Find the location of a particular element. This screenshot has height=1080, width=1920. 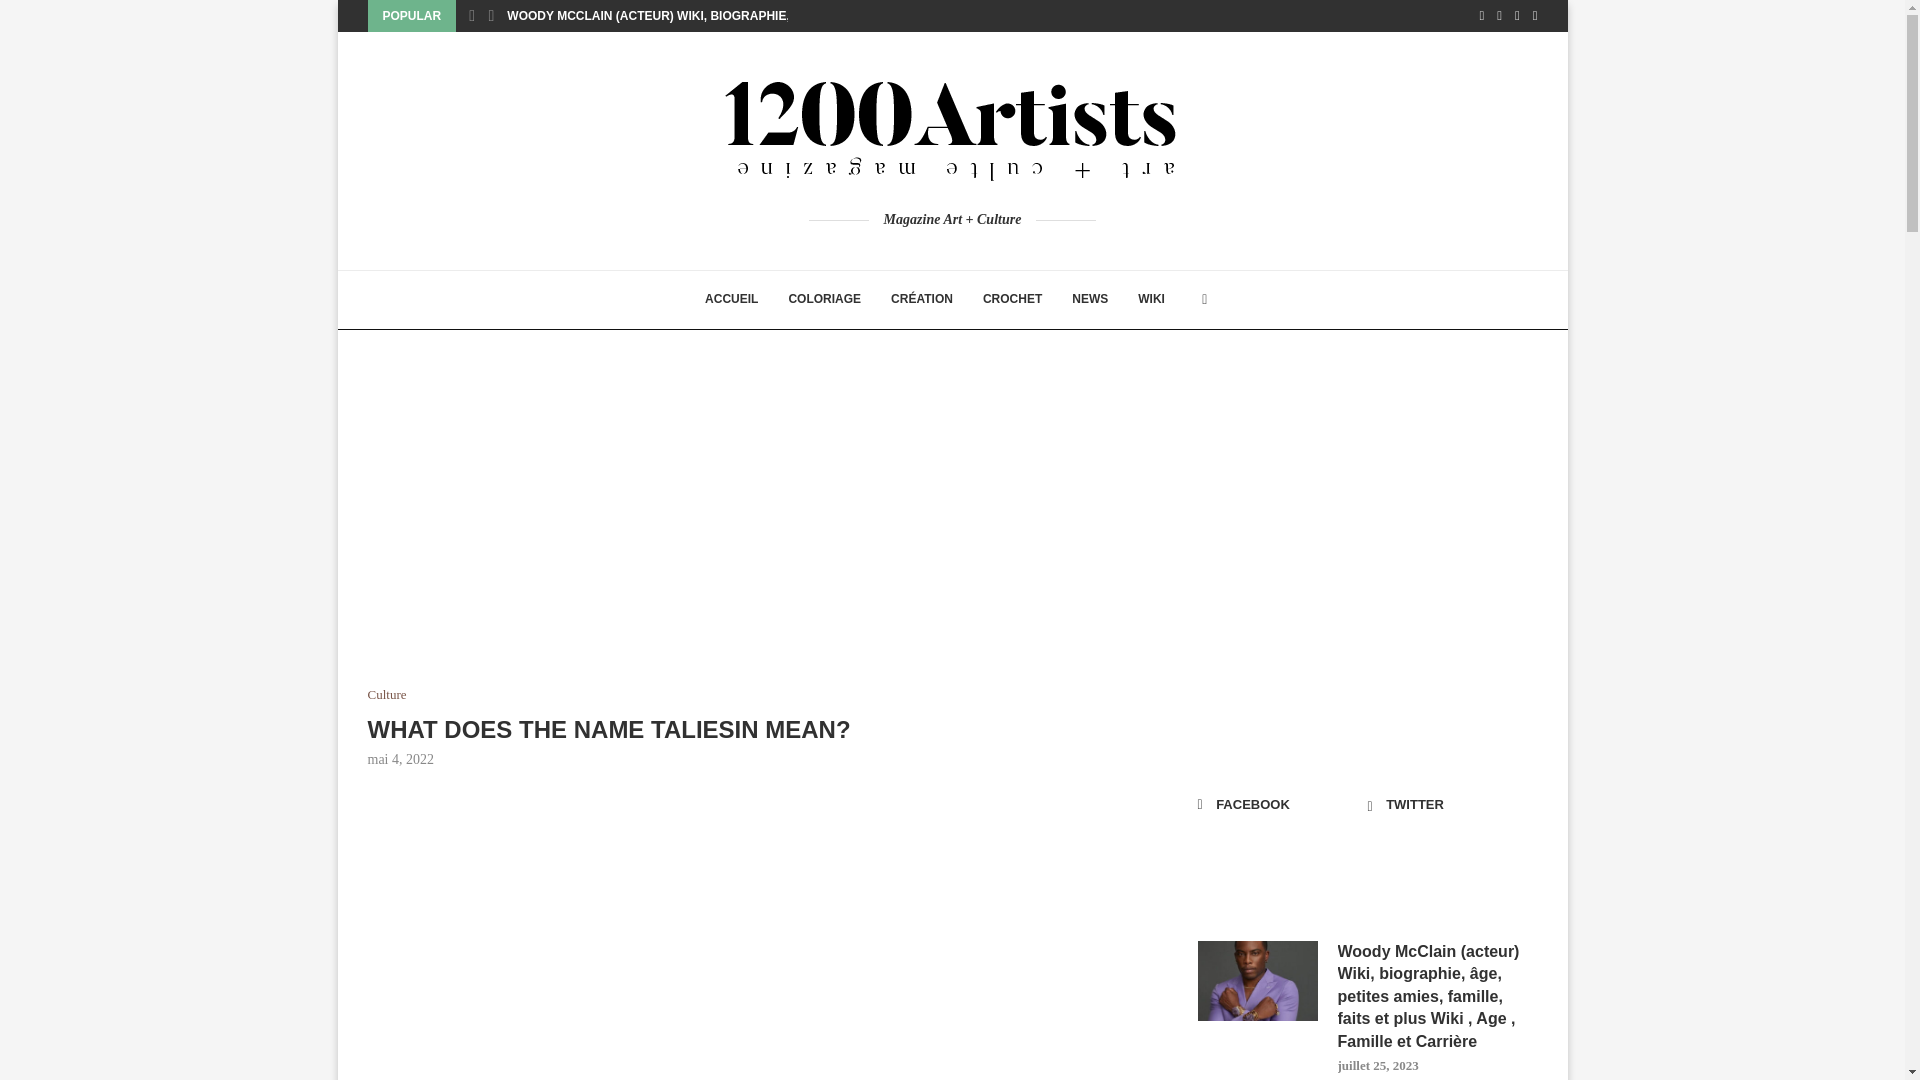

NEWS is located at coordinates (1090, 300).